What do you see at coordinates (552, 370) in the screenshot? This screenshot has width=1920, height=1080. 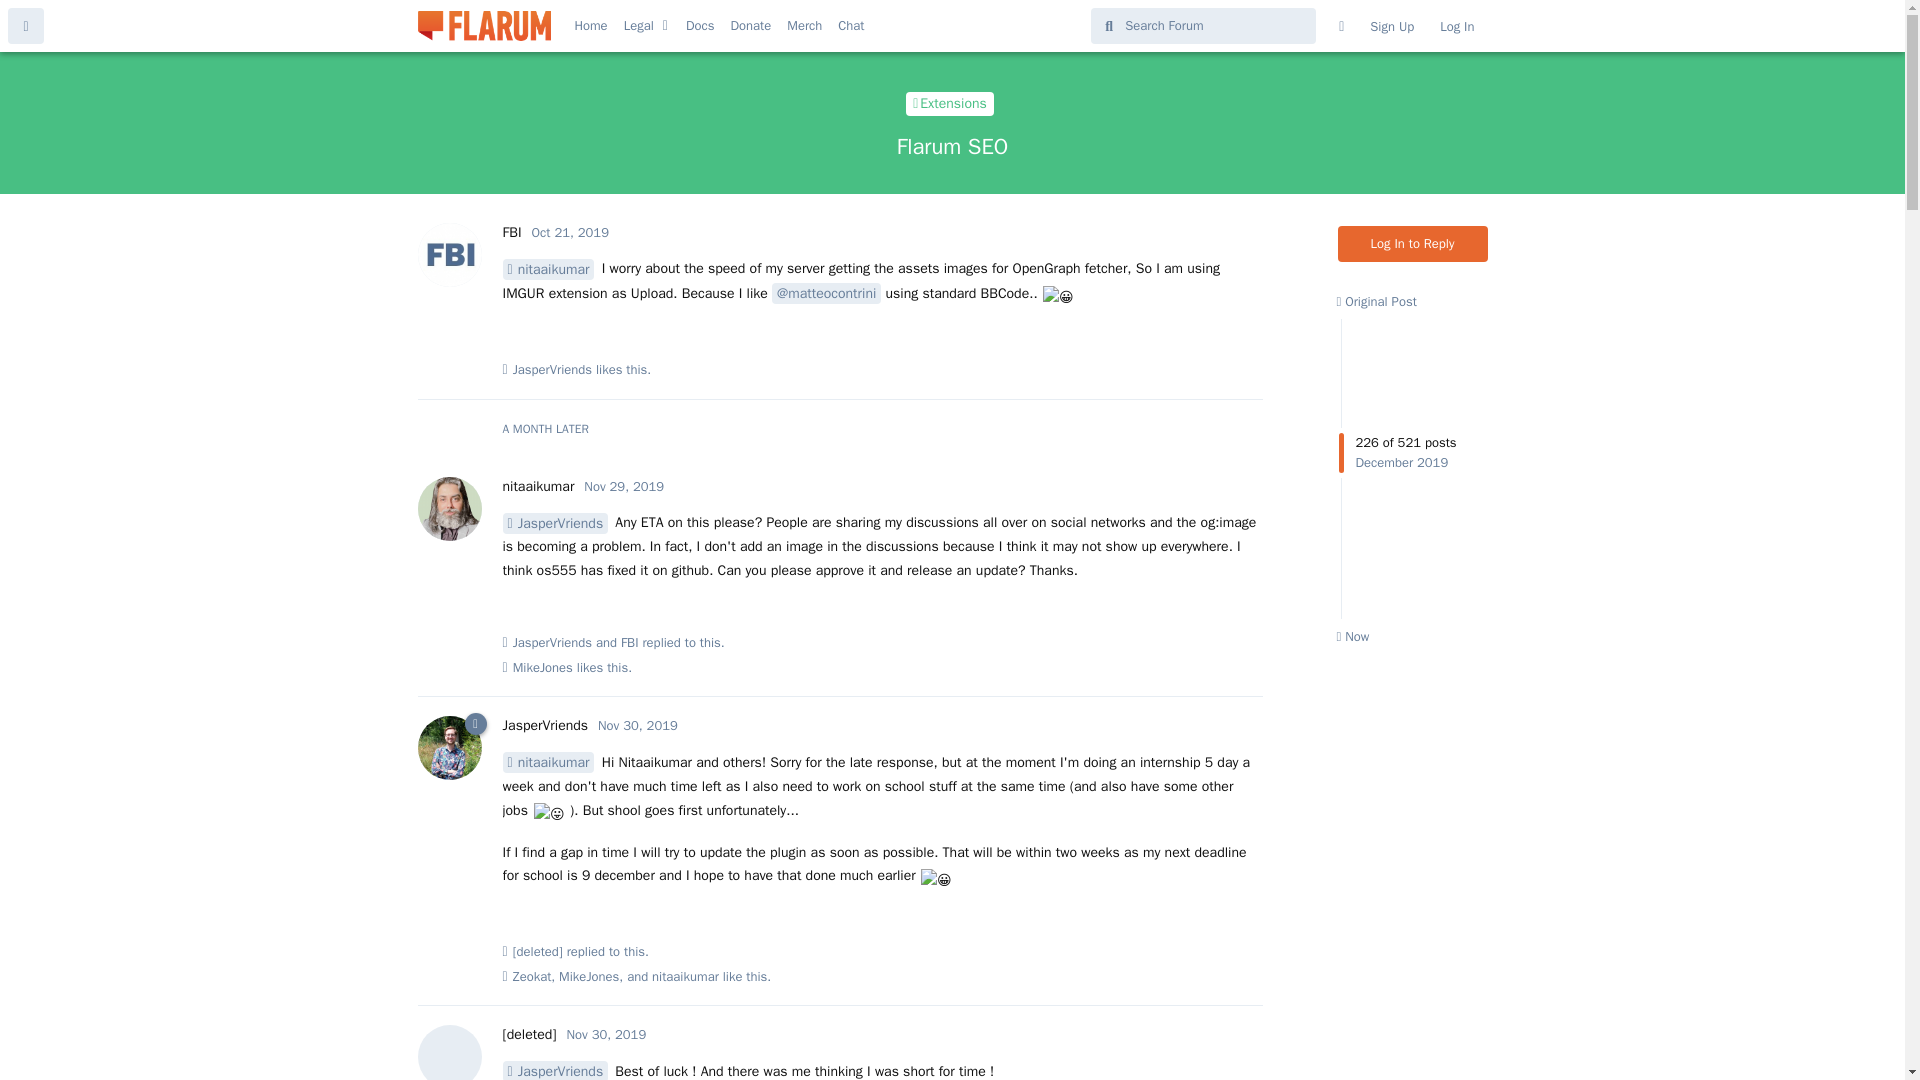 I see `JasperVriends` at bounding box center [552, 370].